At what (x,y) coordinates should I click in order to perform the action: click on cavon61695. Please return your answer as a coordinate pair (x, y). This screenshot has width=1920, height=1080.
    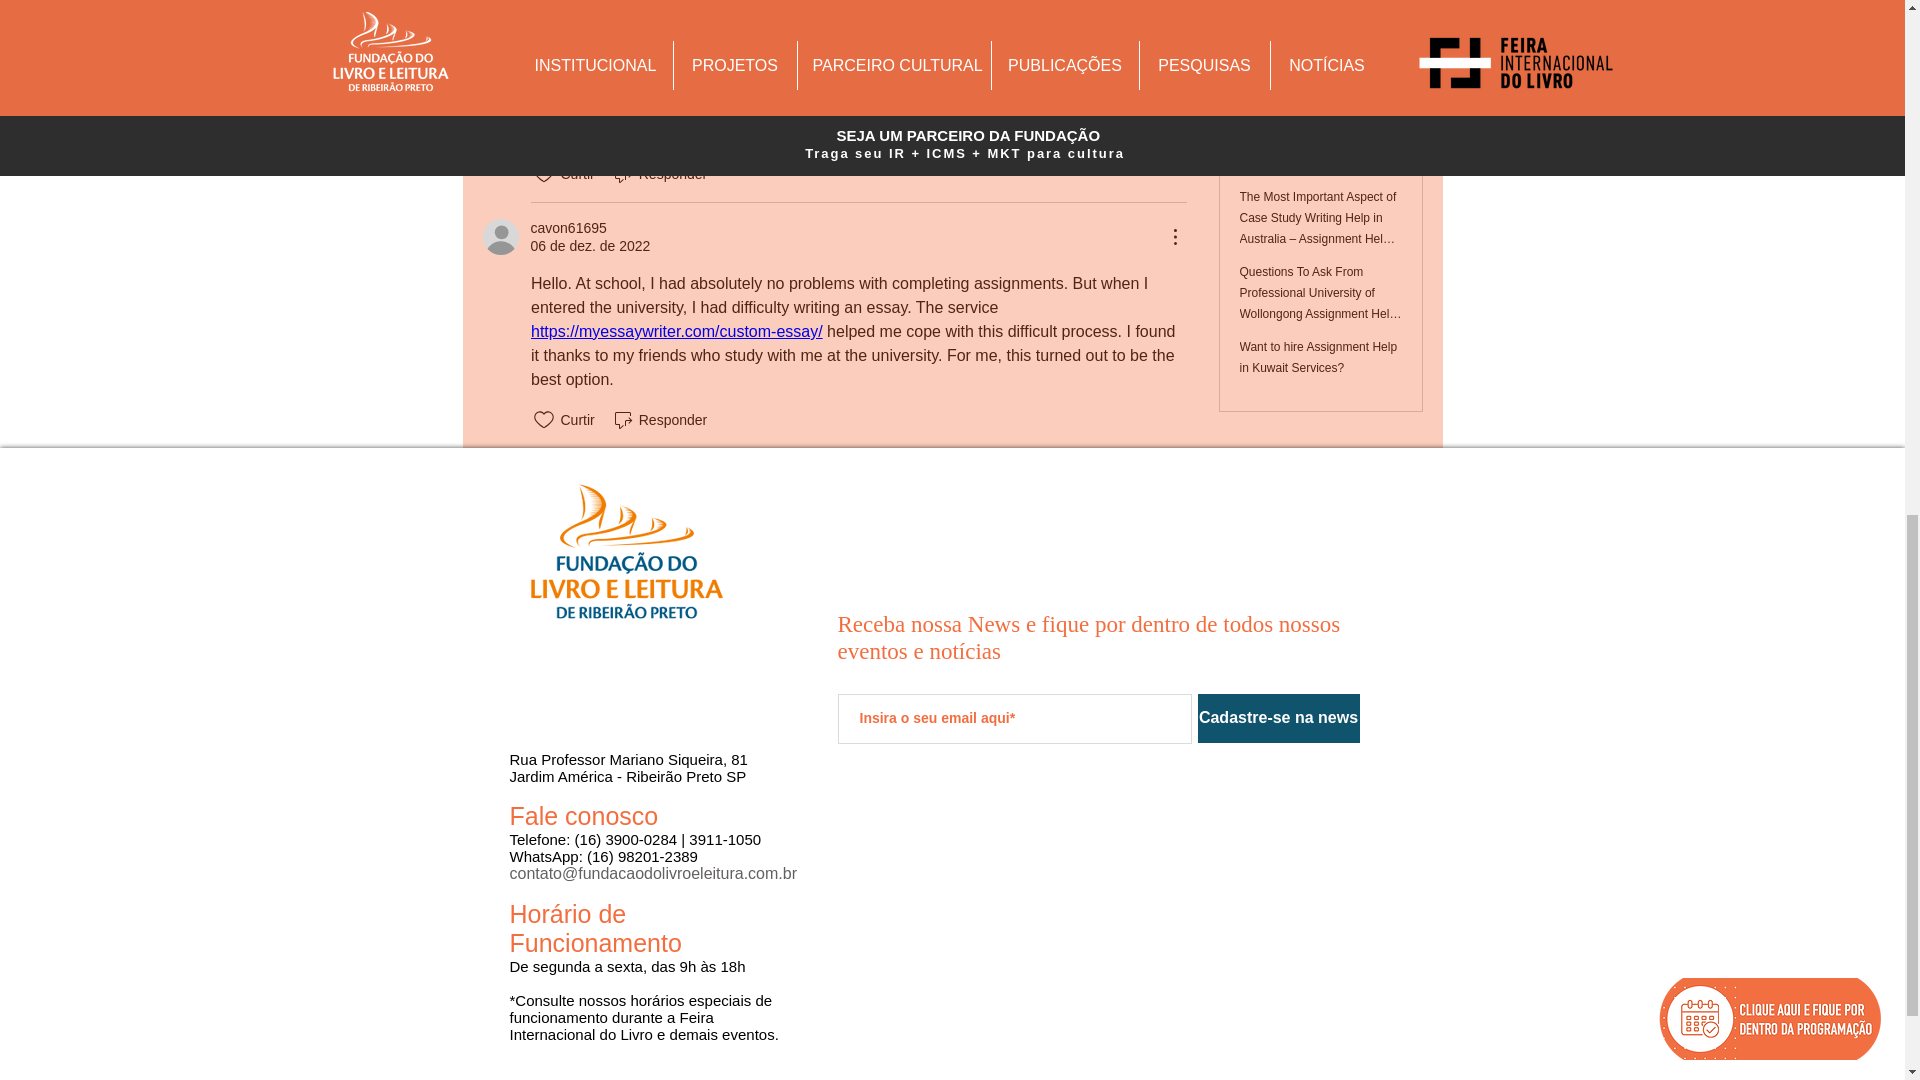
    Looking at the image, I should click on (568, 228).